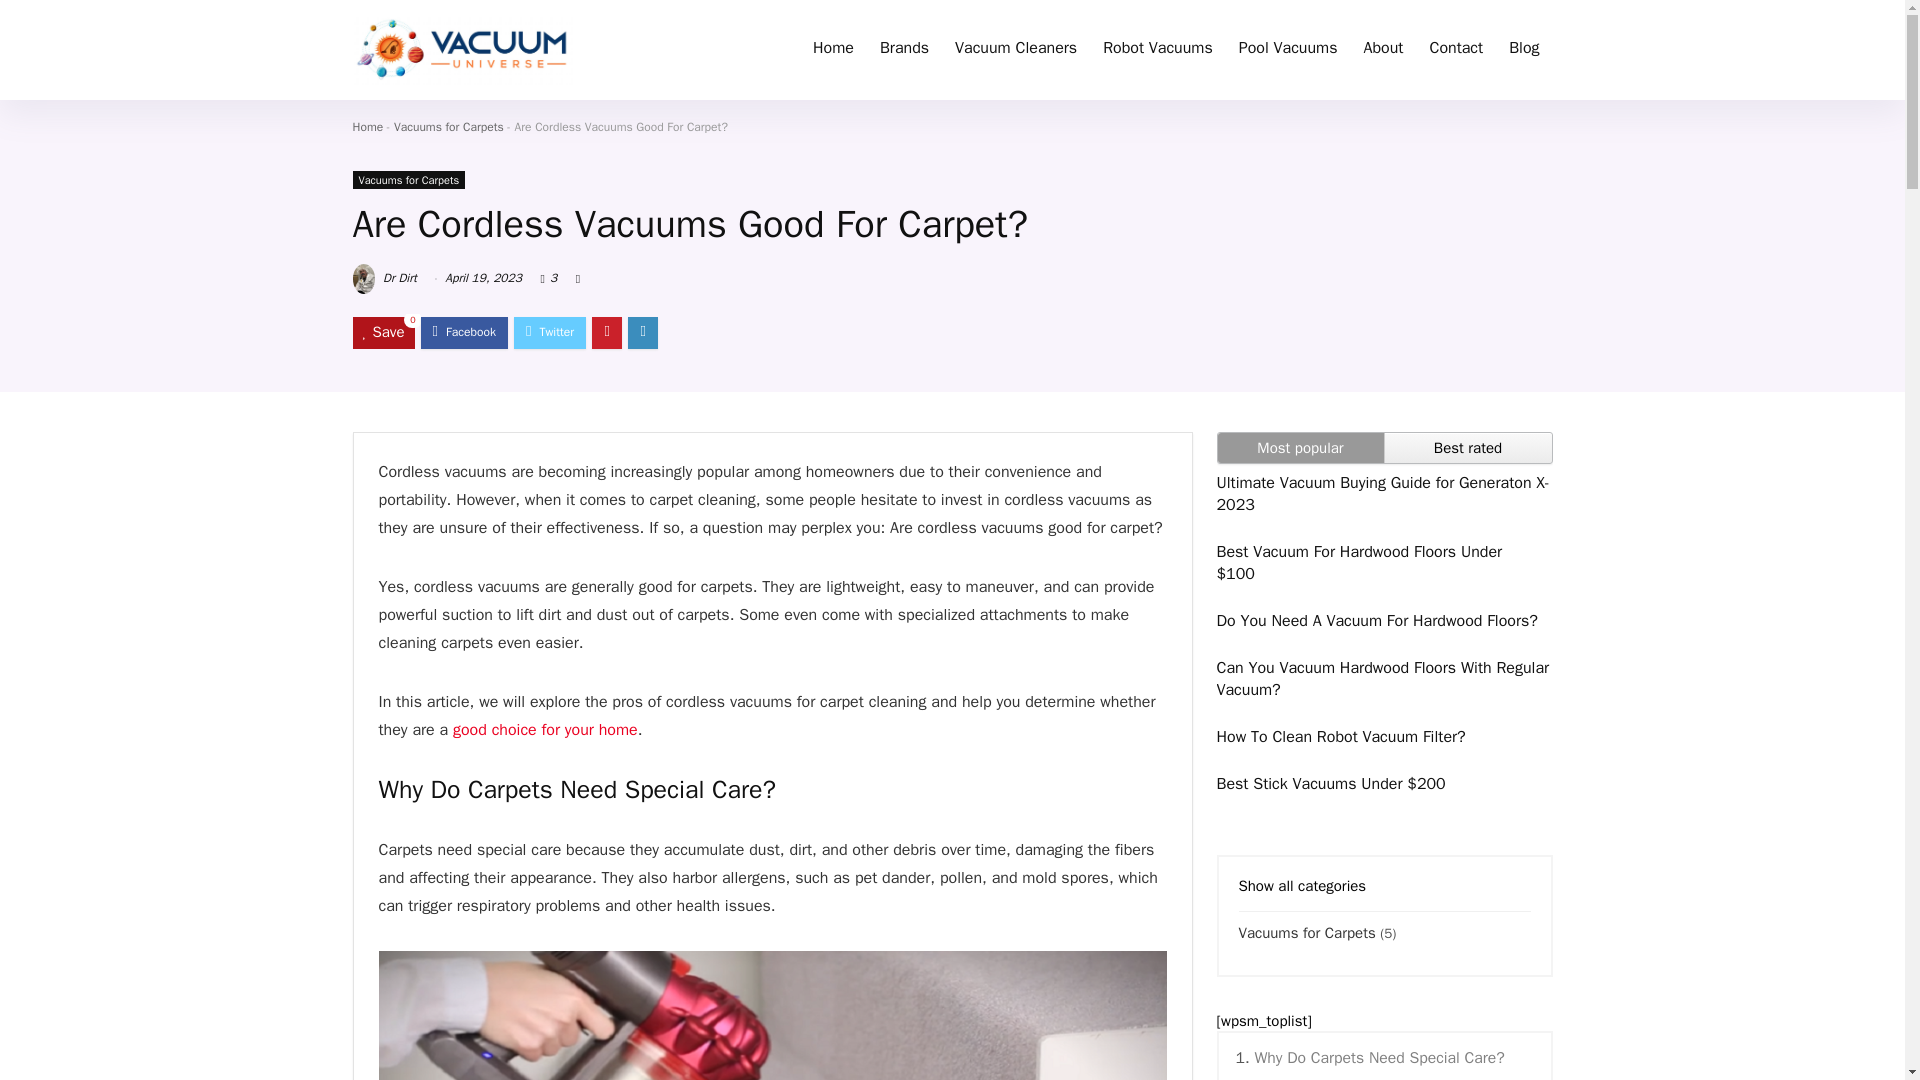 This screenshot has height=1080, width=1920. I want to click on Pool Vacuums, so click(1288, 50).